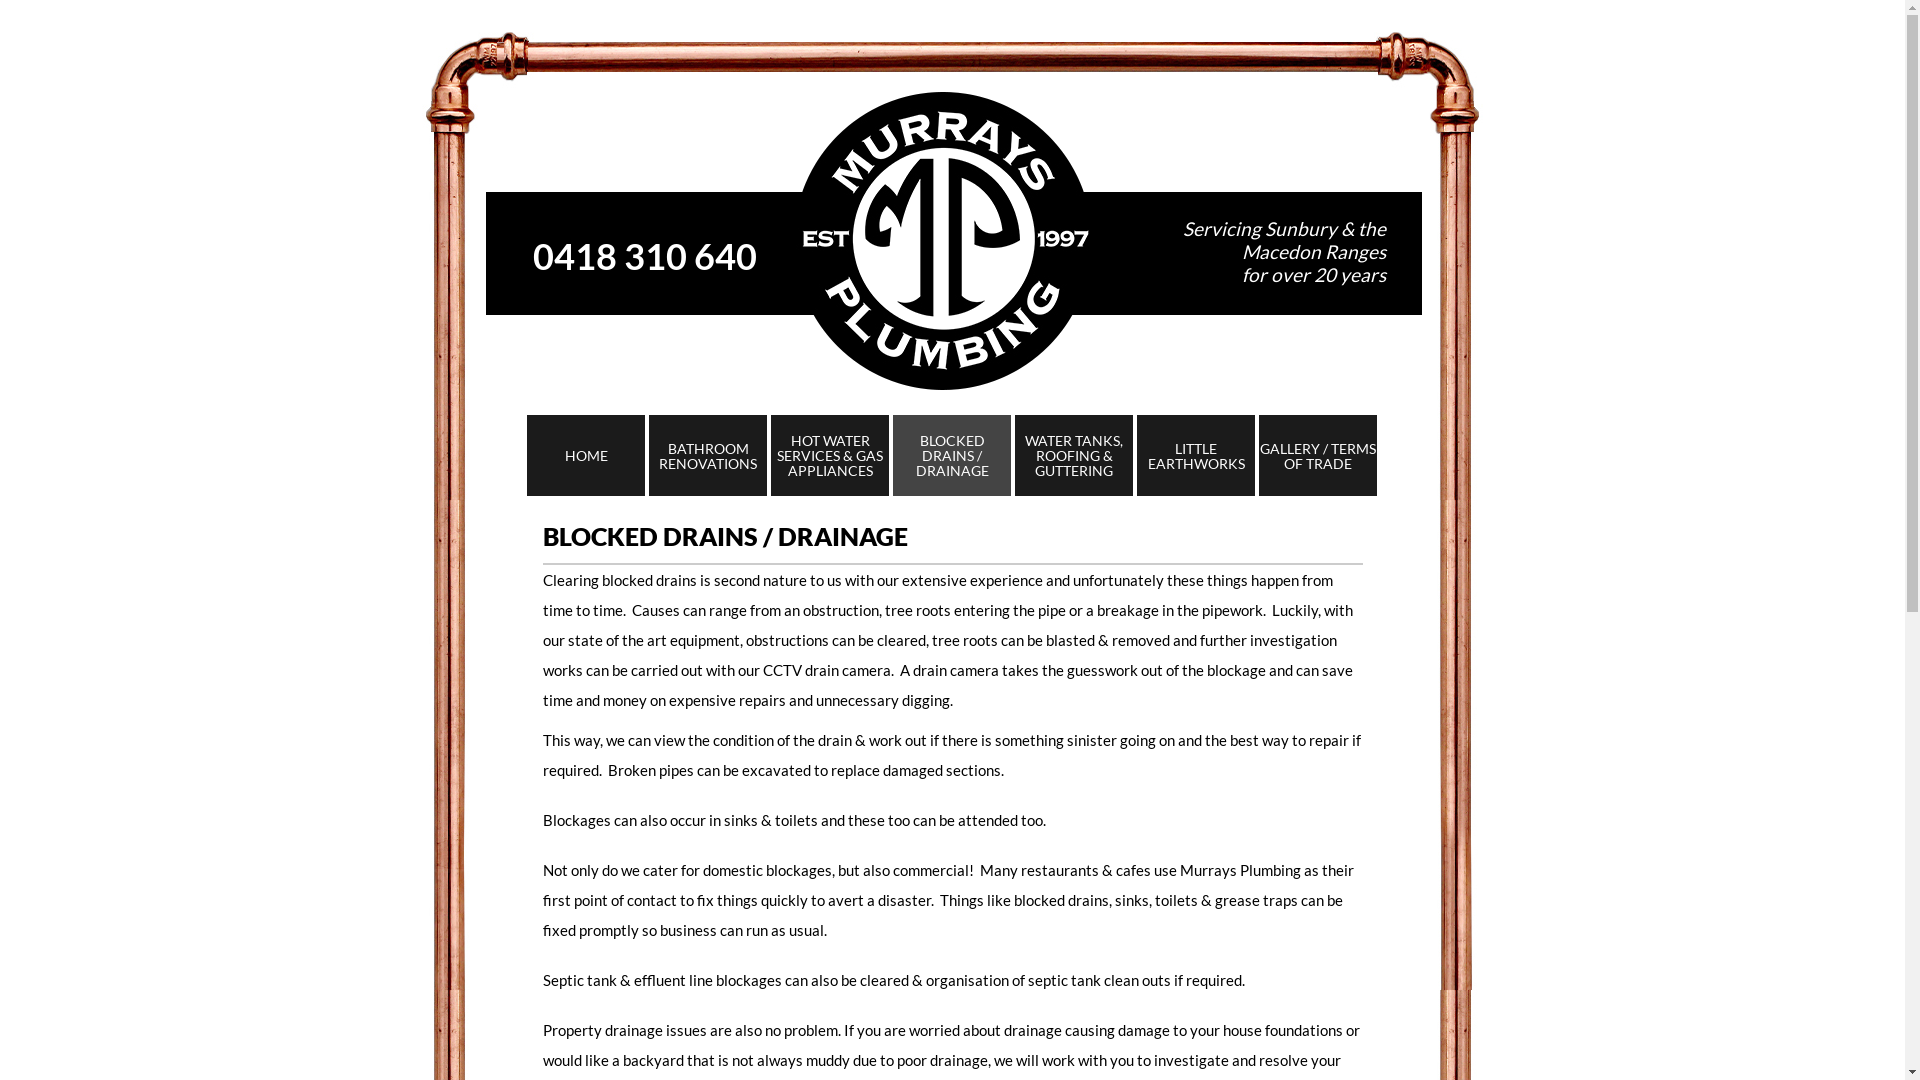  Describe the element at coordinates (952, 456) in the screenshot. I see `BLOCKED DRAINS / DRAINAGE` at that location.